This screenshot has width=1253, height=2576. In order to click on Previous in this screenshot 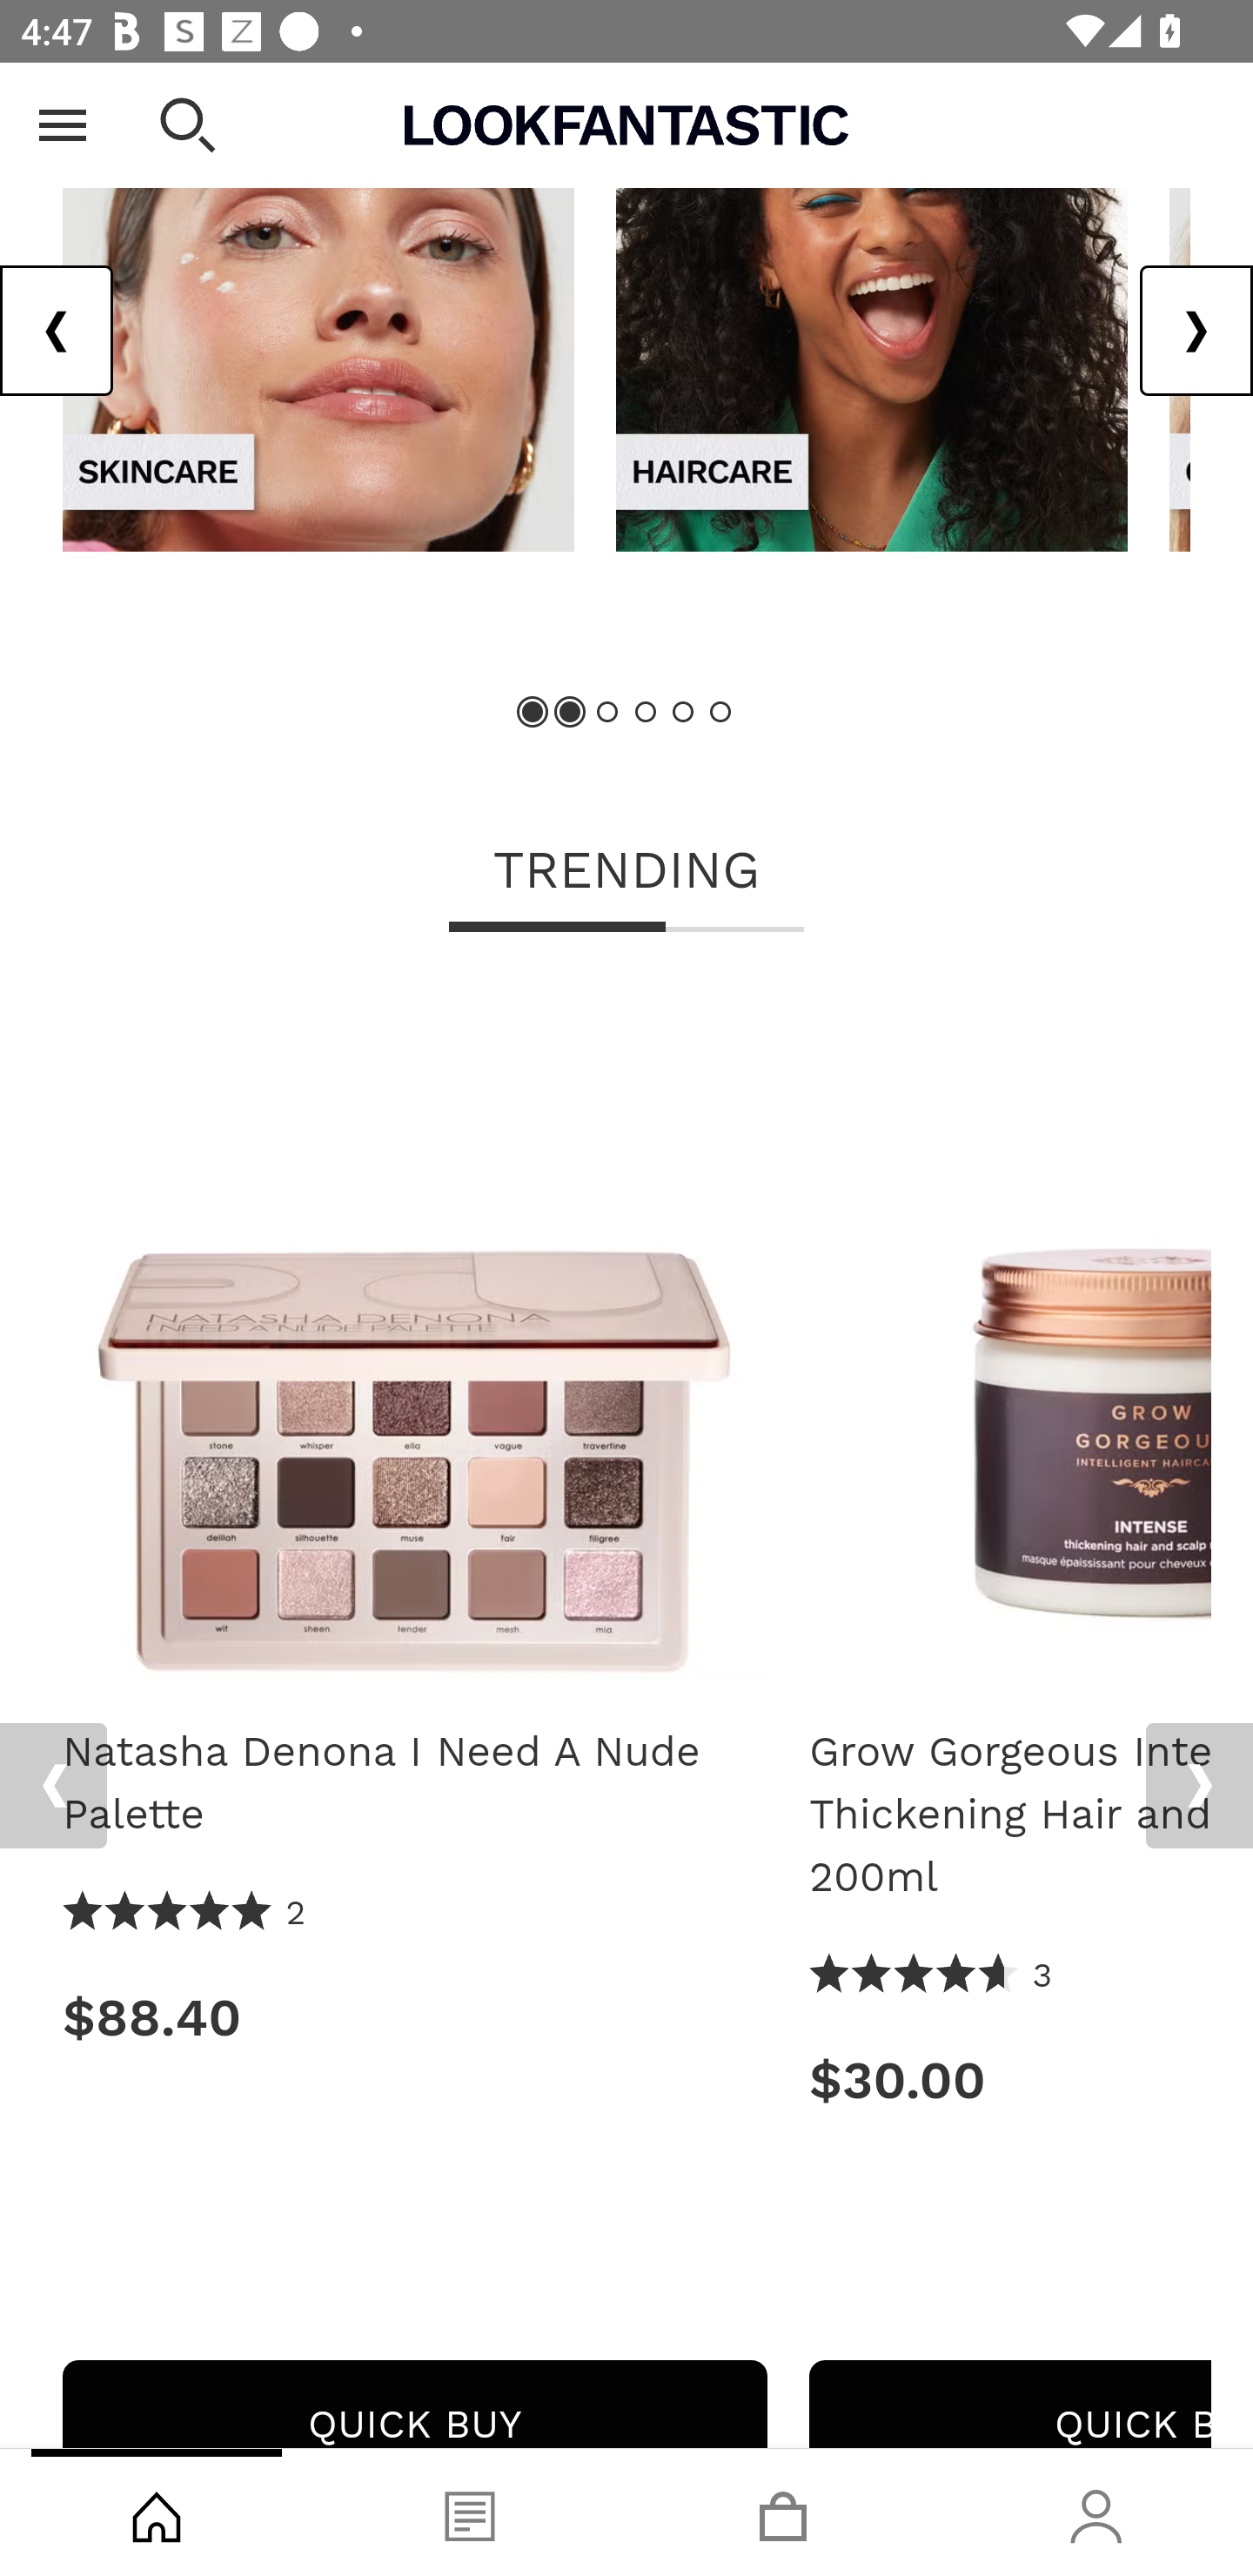, I will do `click(57, 332)`.